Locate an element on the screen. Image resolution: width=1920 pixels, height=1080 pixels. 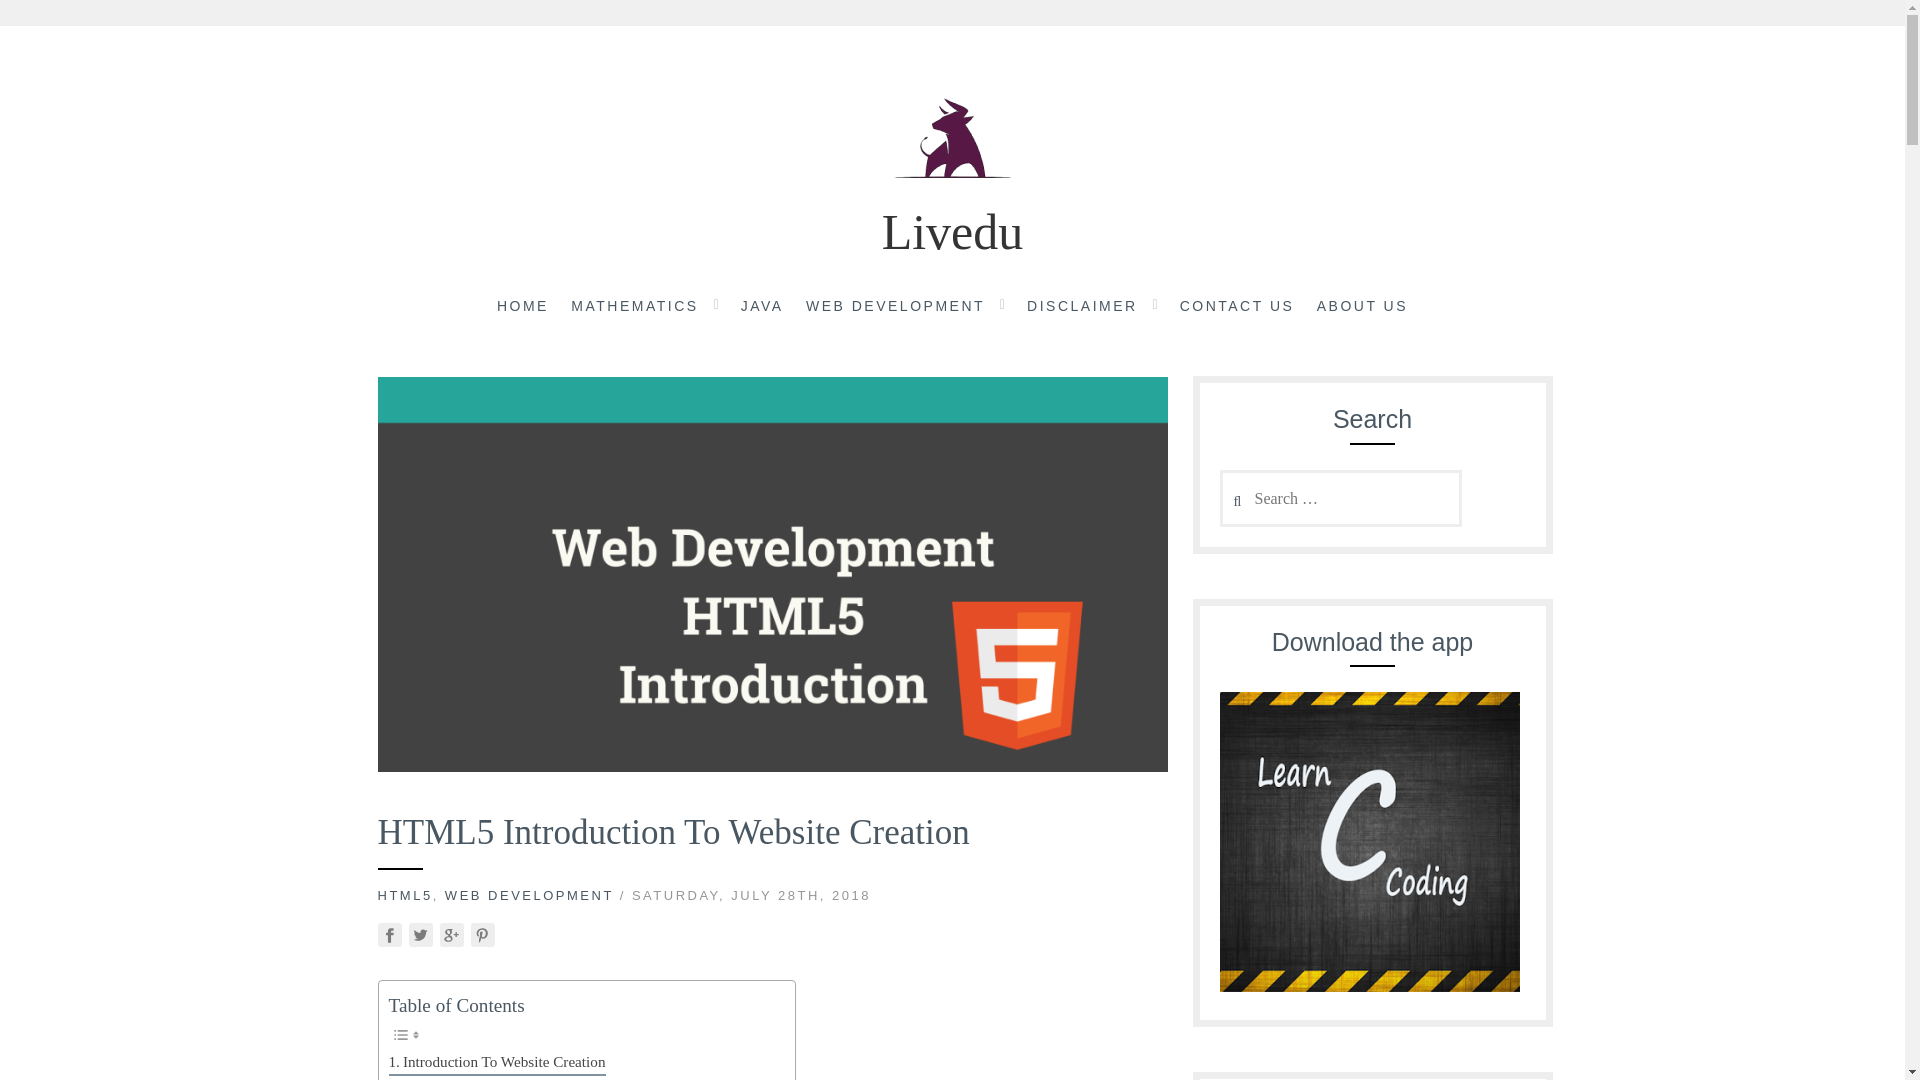
JAVA is located at coordinates (762, 307).